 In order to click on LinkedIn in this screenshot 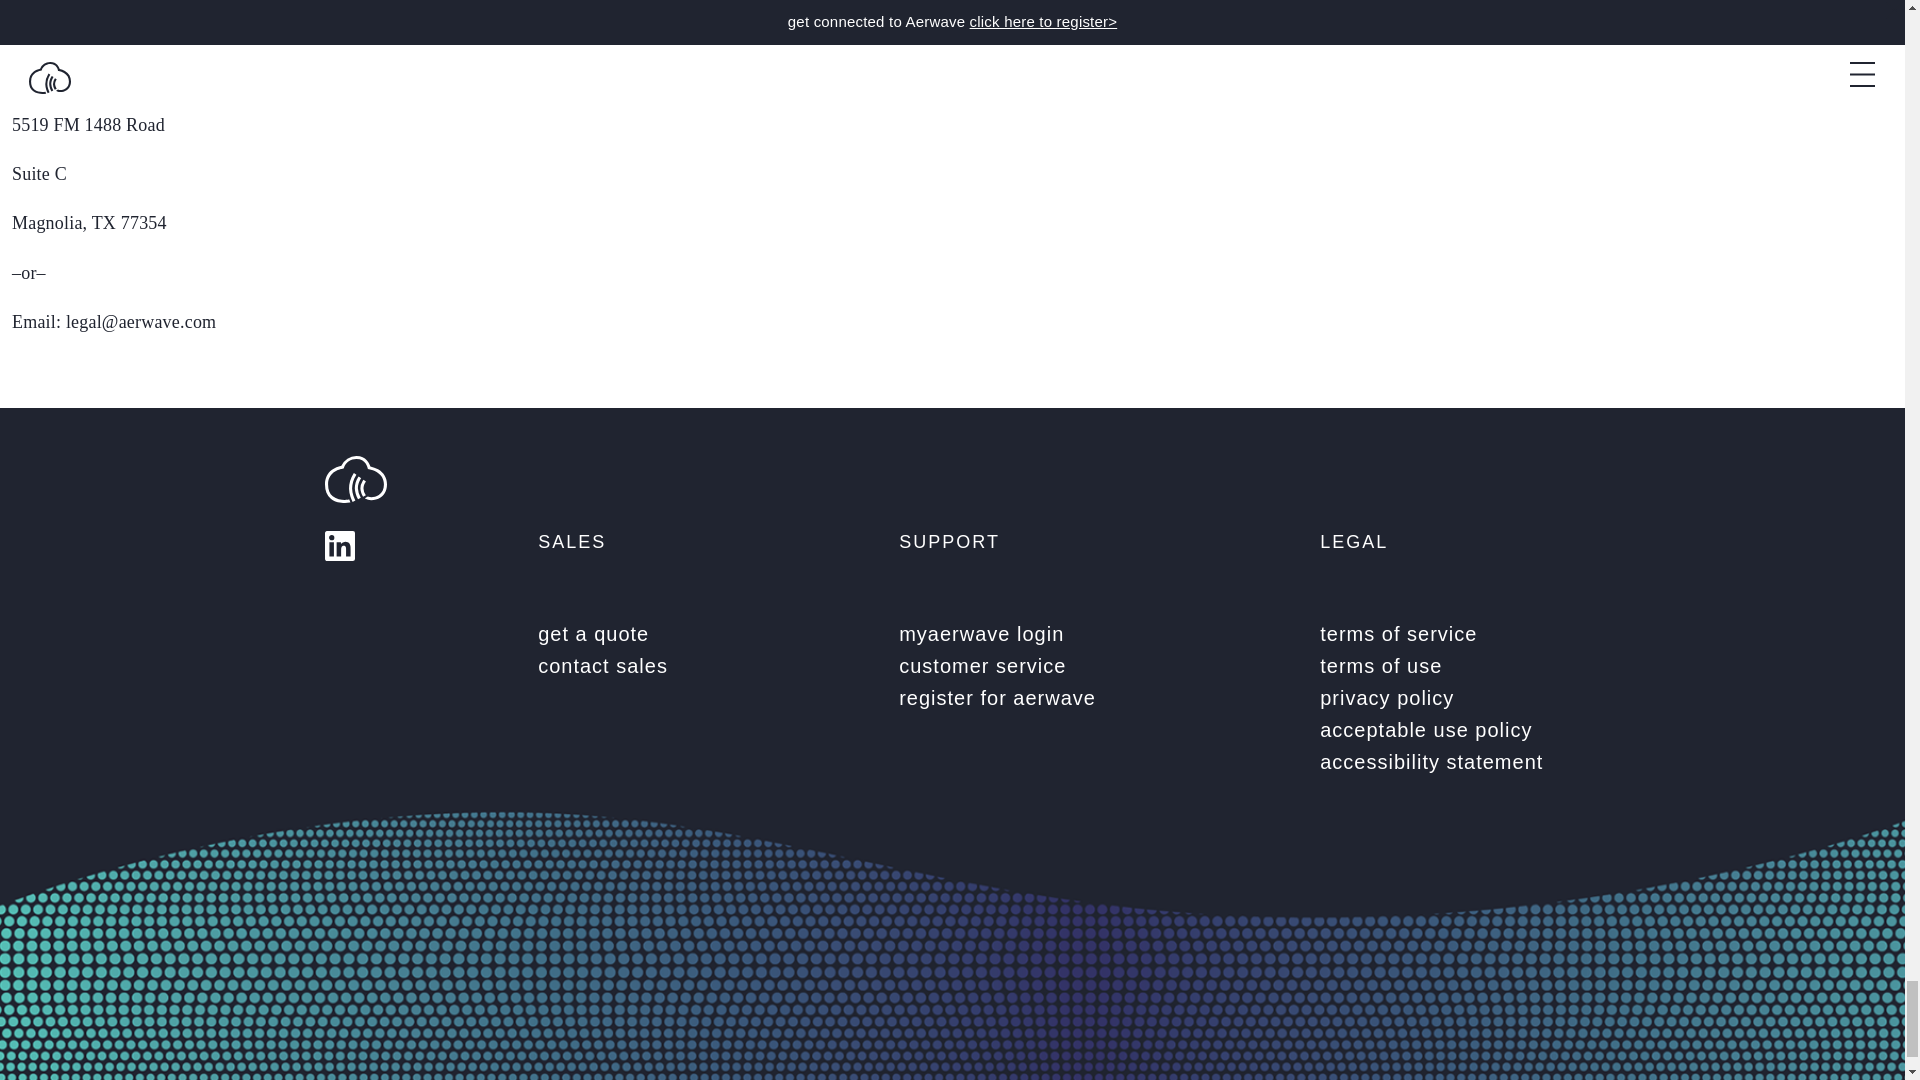, I will do `click(340, 546)`.